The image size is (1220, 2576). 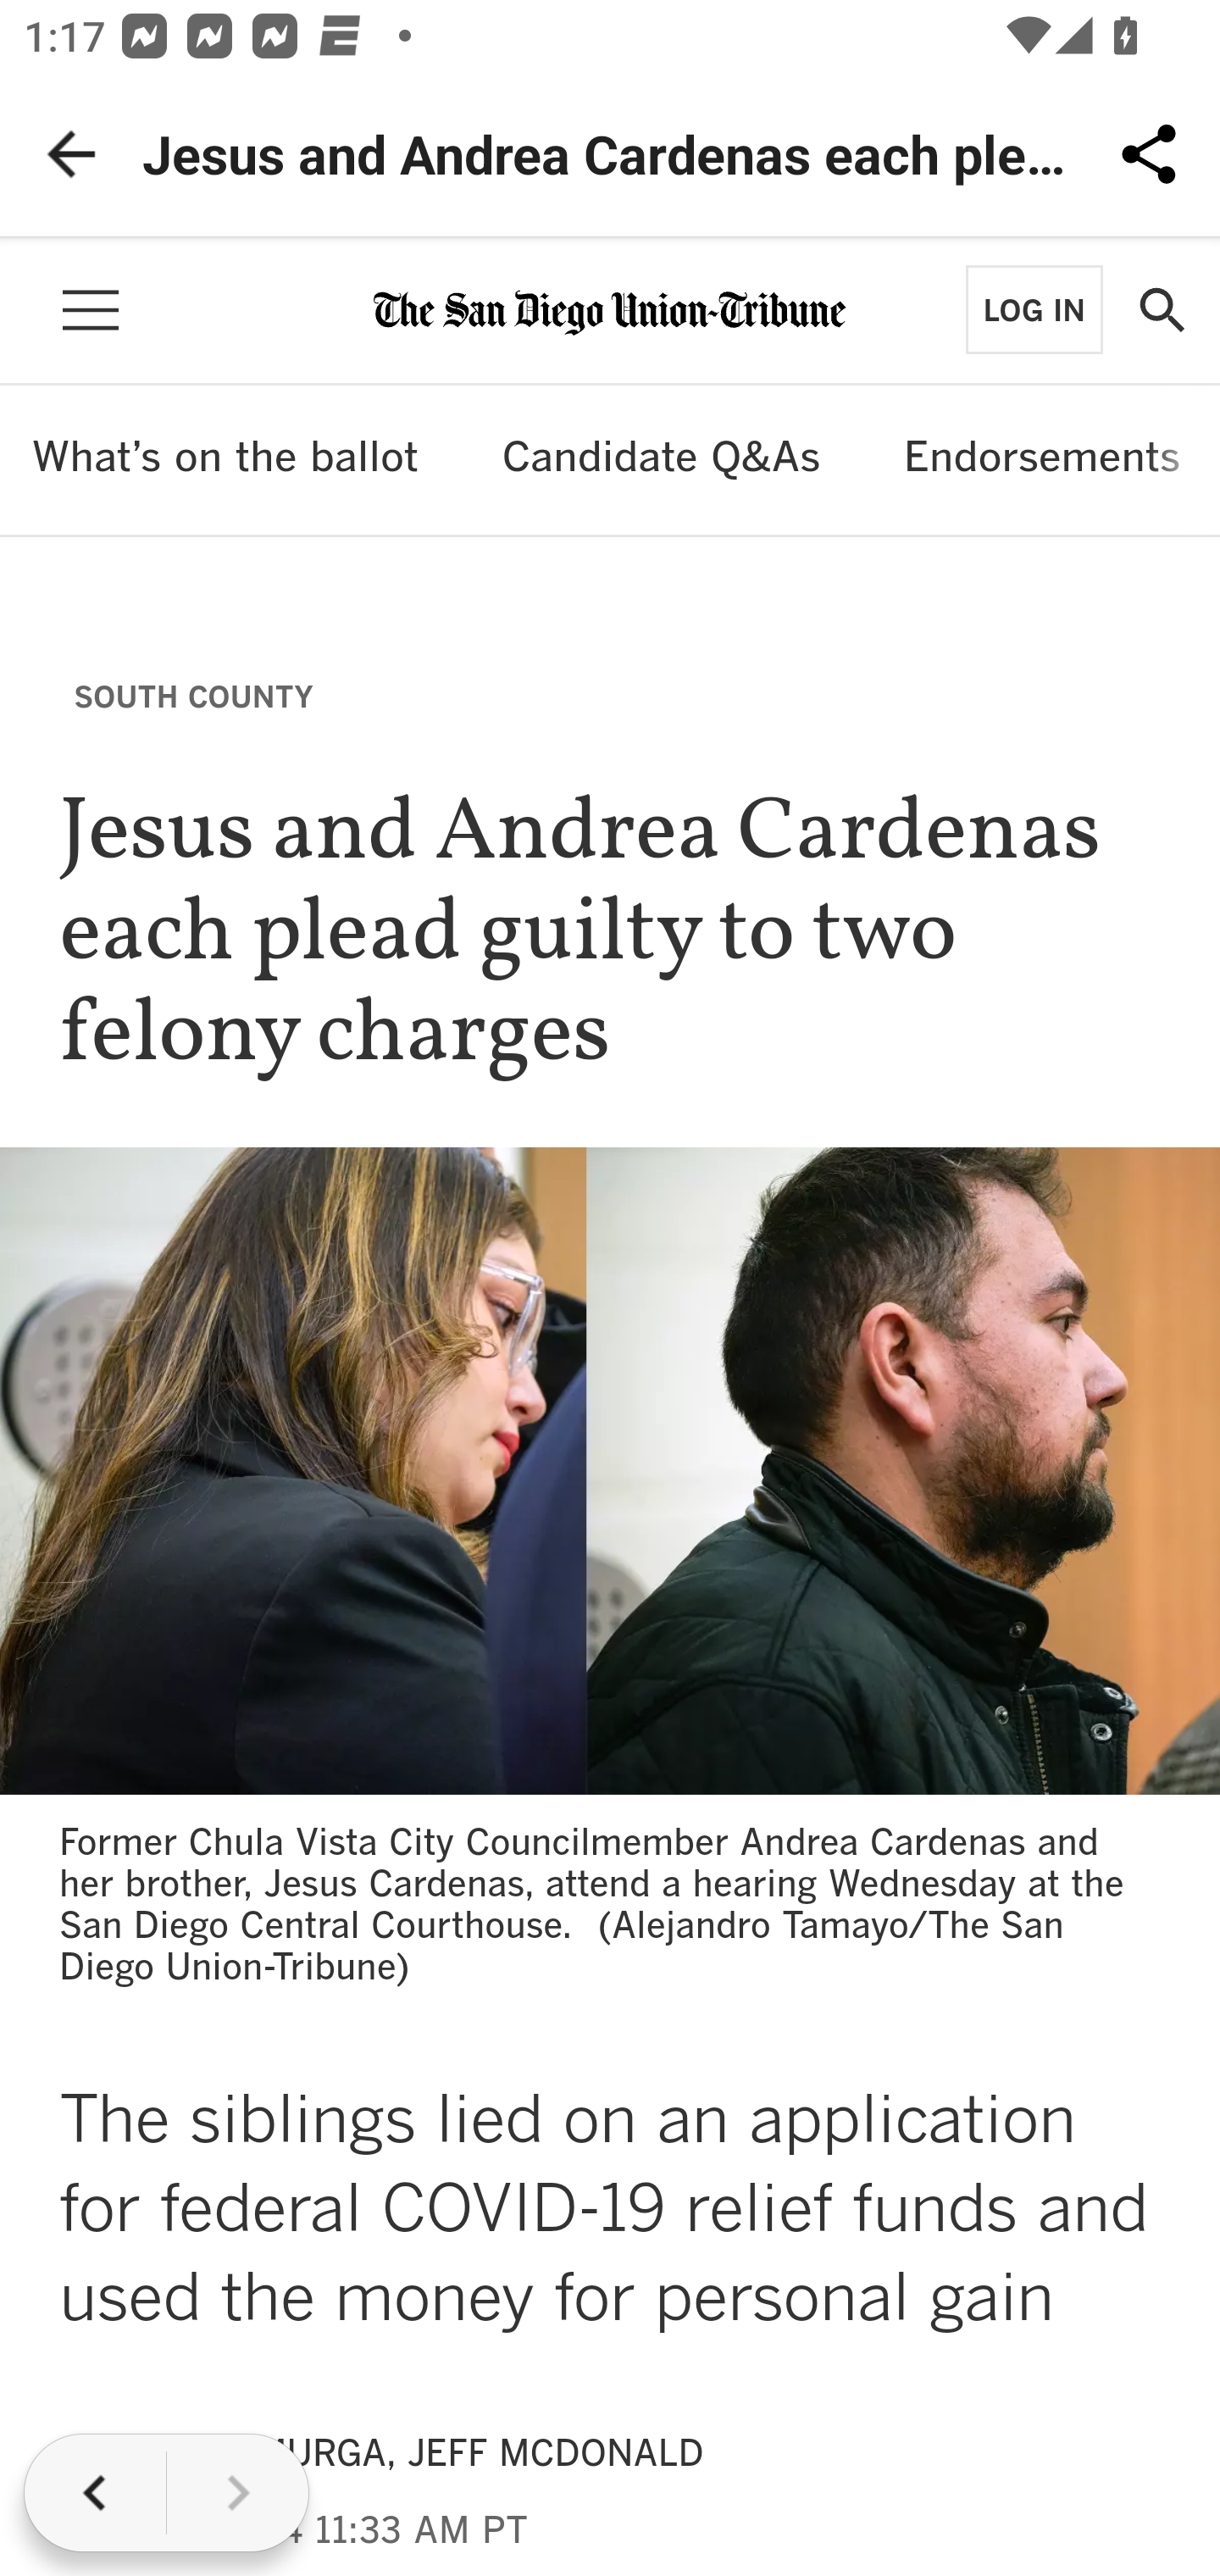 I want to click on Endorsements, so click(x=1042, y=459).